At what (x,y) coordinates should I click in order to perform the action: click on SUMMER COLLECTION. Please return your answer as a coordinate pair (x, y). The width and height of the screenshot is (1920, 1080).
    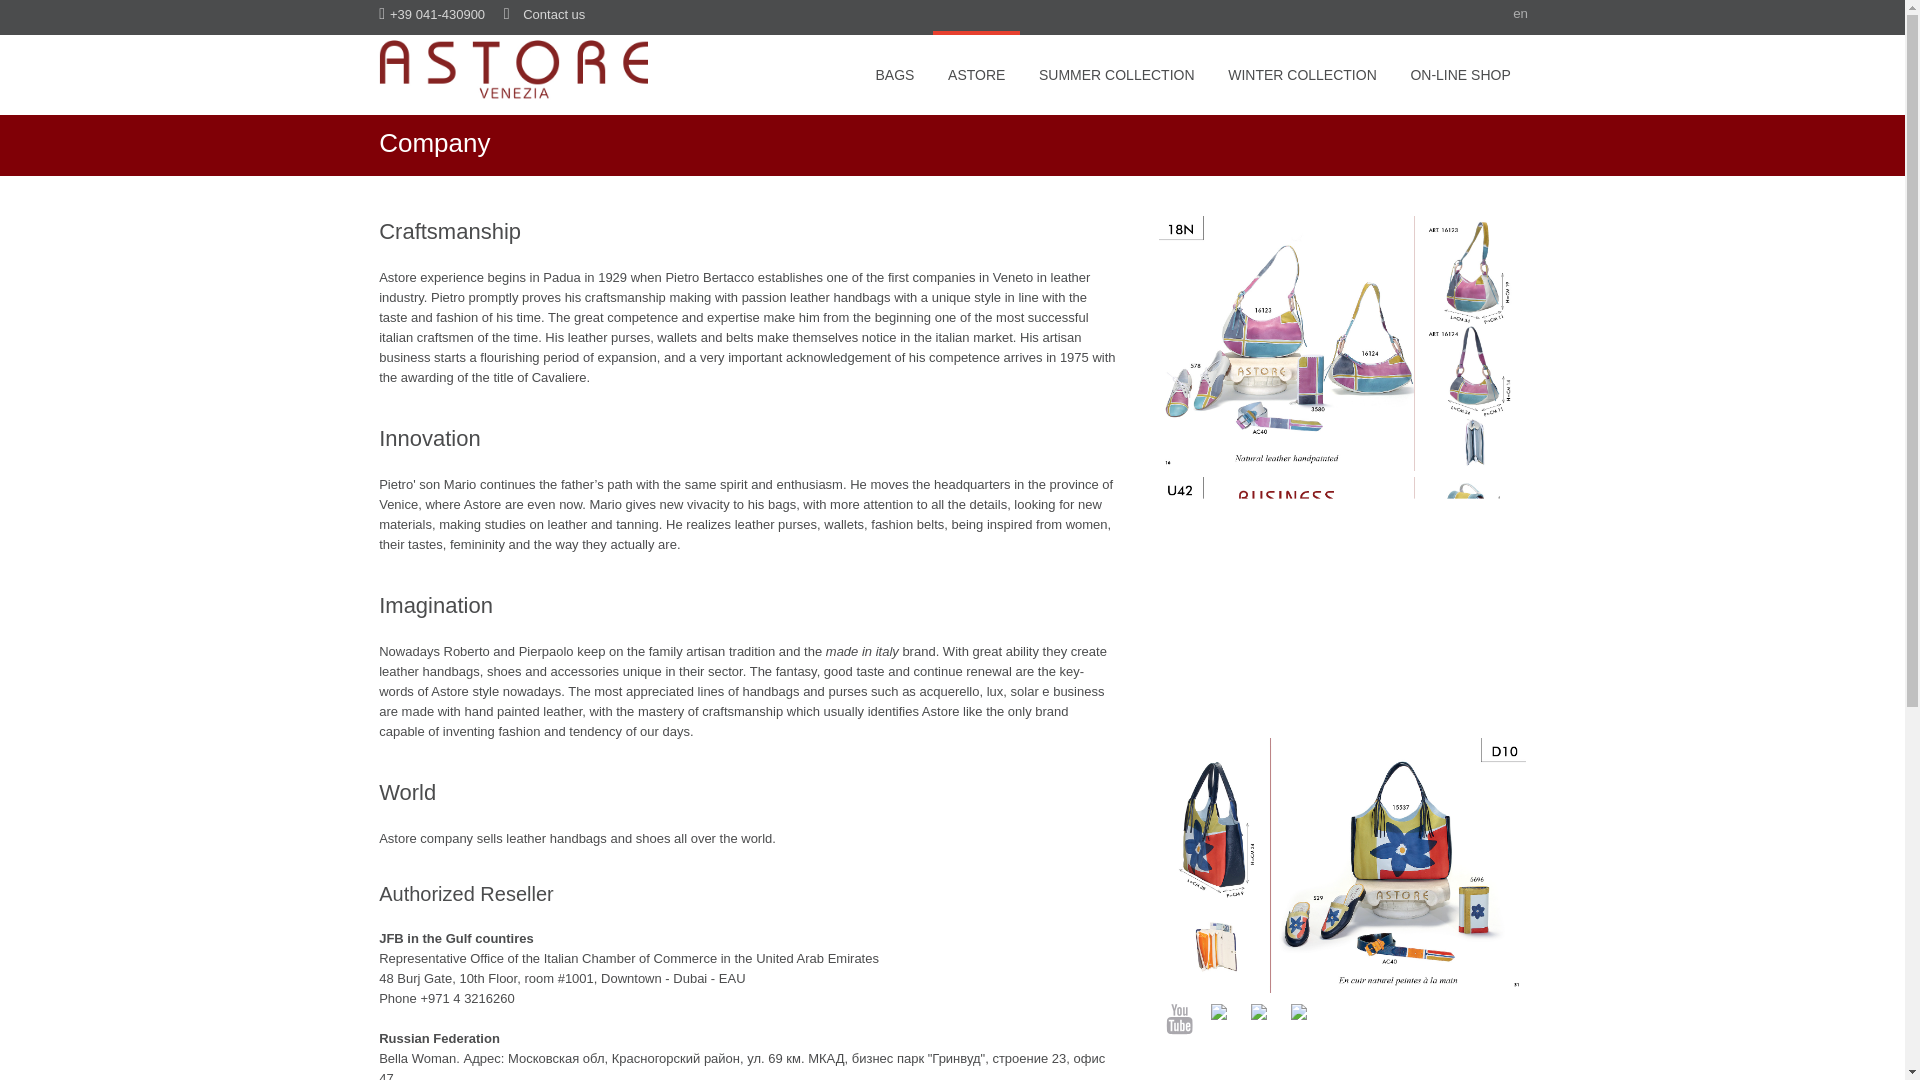
    Looking at the image, I should click on (1116, 72).